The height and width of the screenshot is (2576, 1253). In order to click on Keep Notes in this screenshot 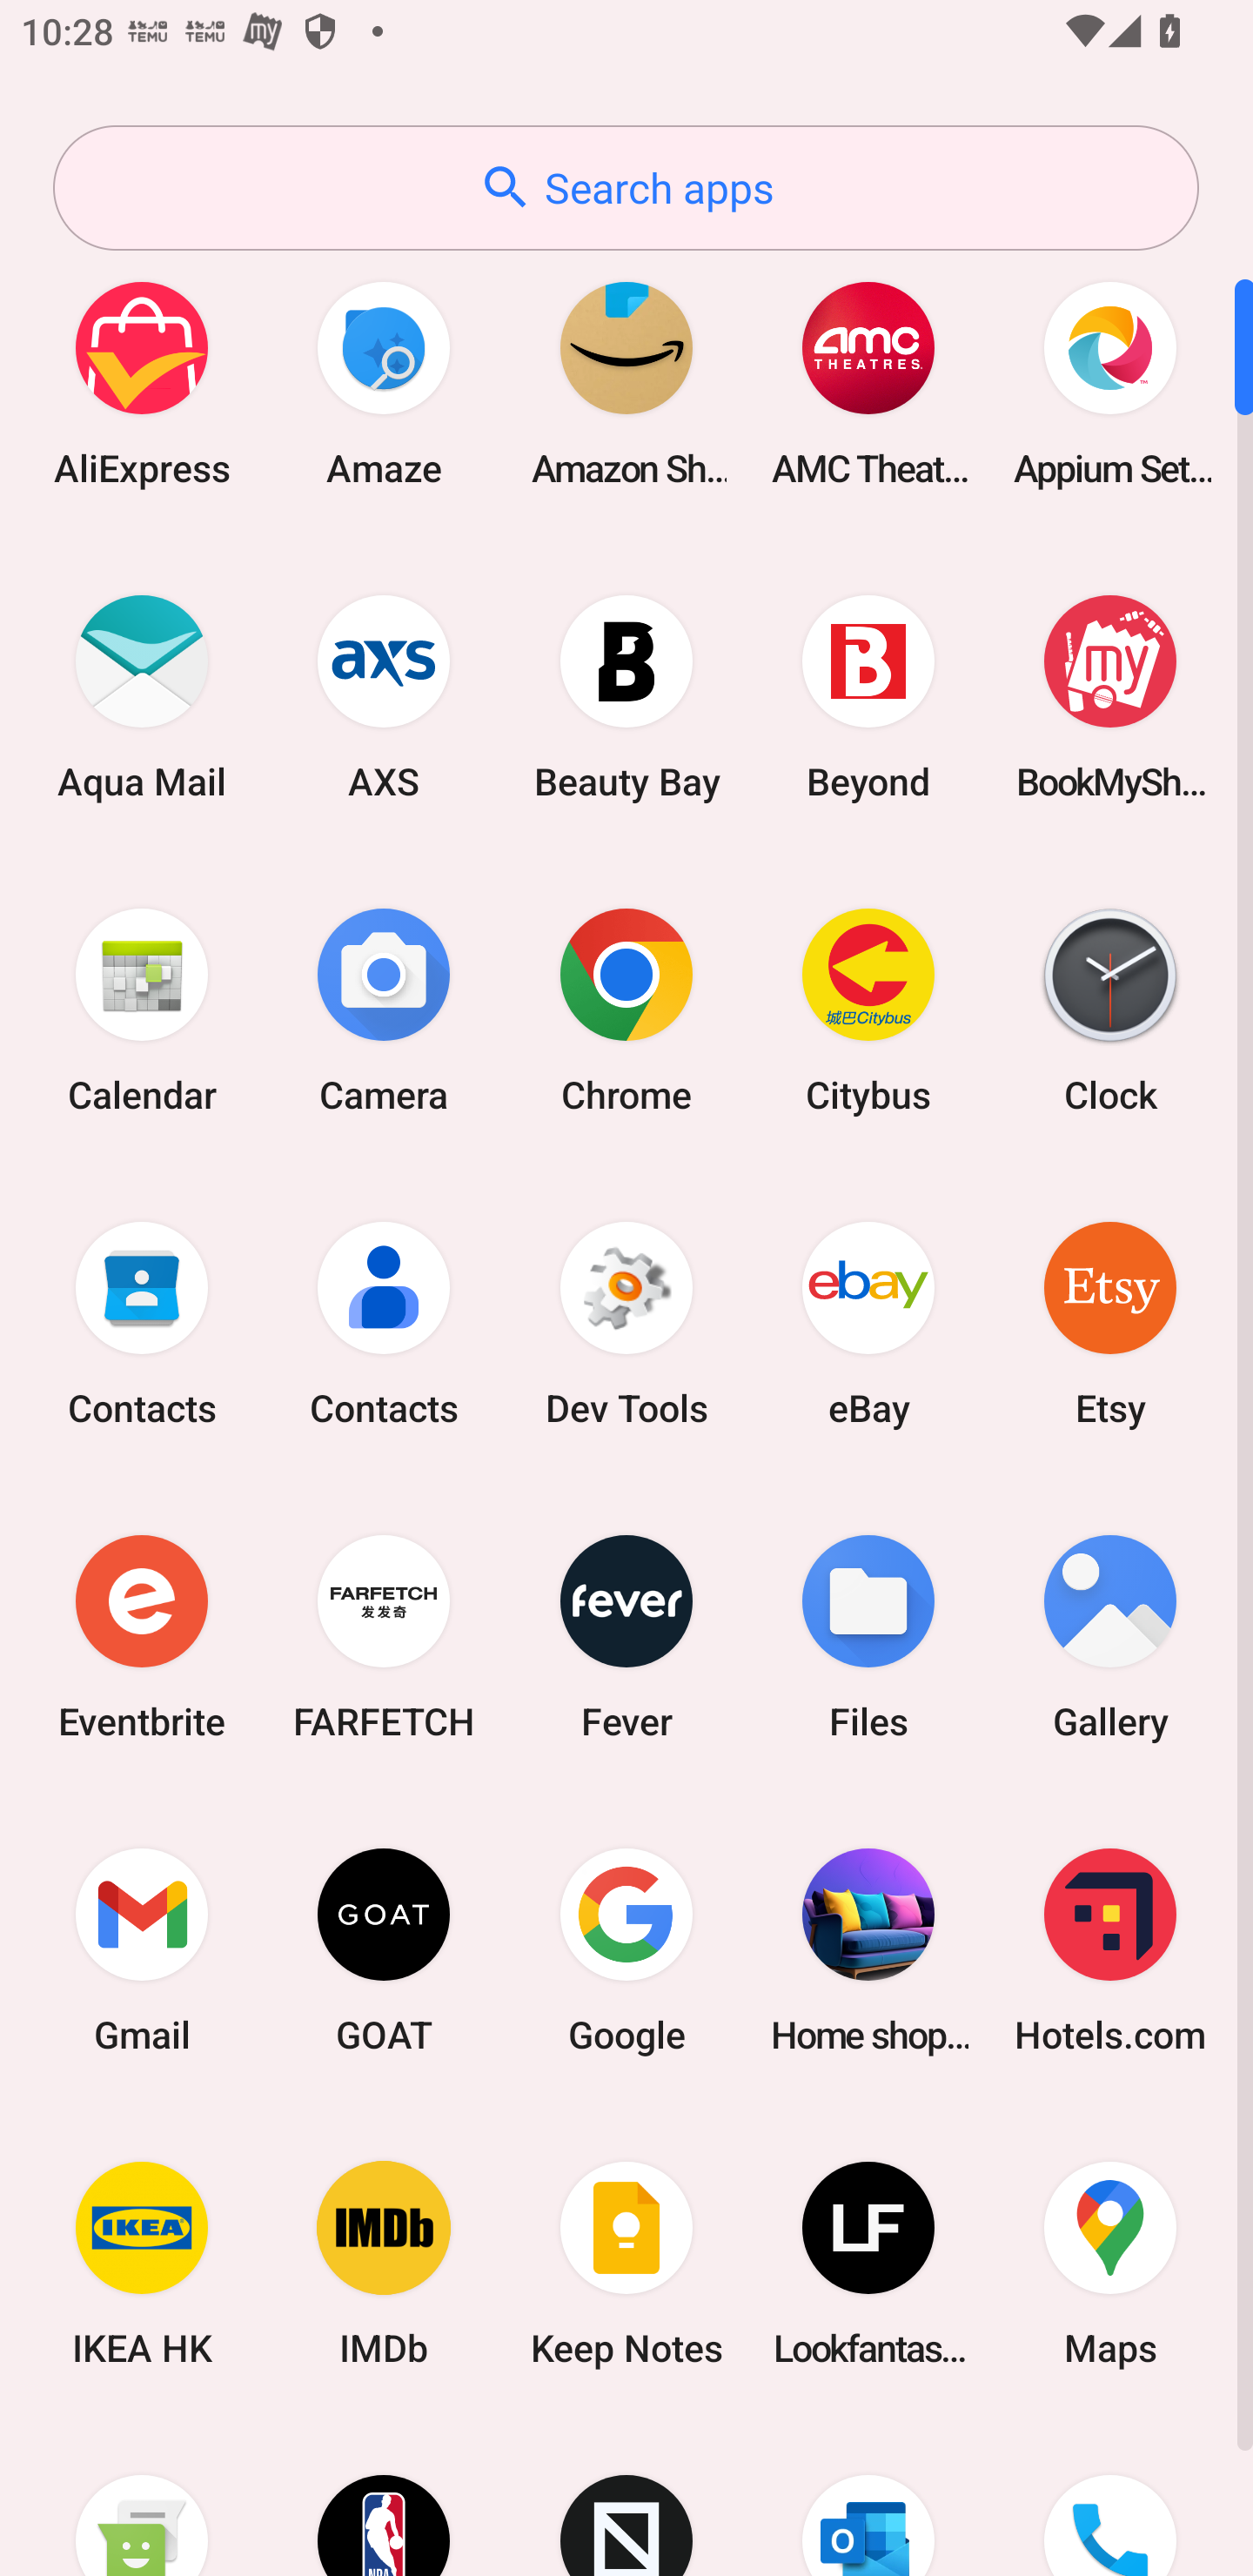, I will do `click(626, 2264)`.